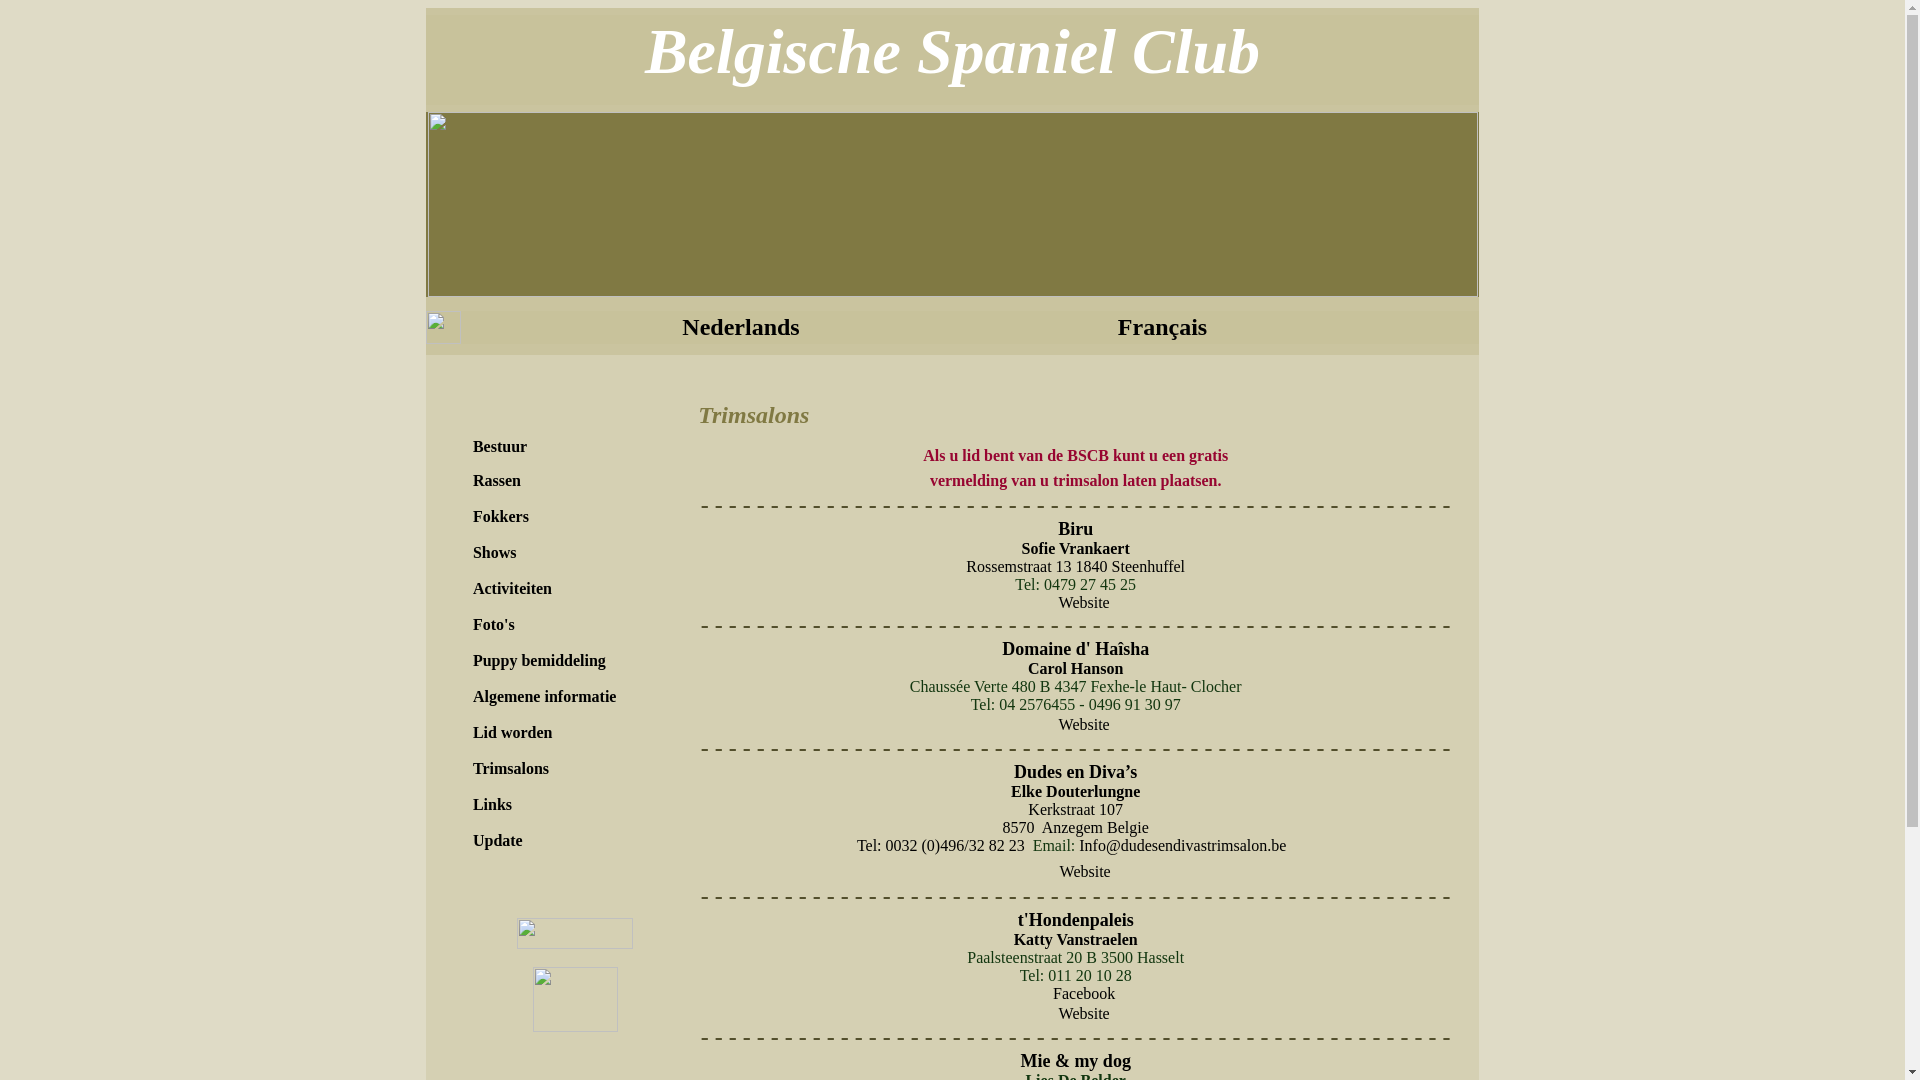  What do you see at coordinates (1084, 1014) in the screenshot?
I see `Website` at bounding box center [1084, 1014].